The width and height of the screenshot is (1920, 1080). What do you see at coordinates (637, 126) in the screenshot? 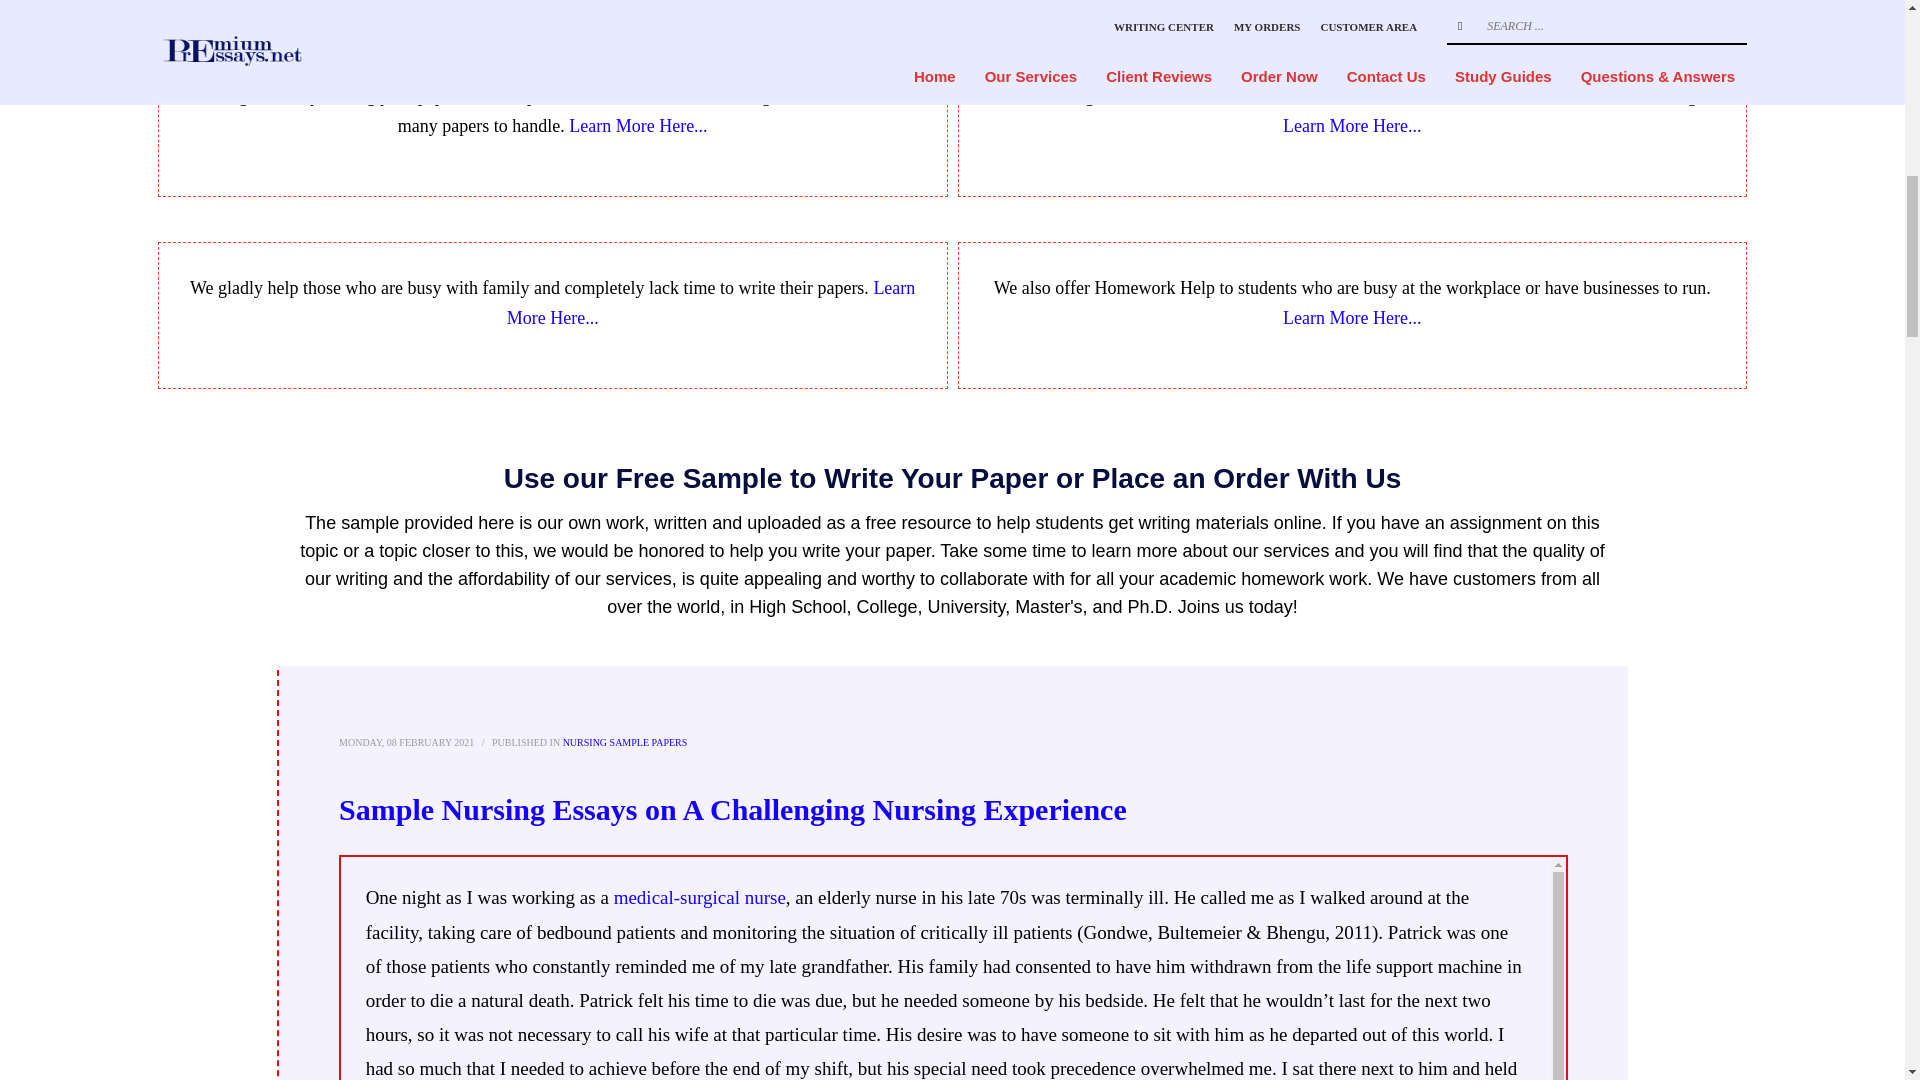
I see `Learn More Here...` at bounding box center [637, 126].